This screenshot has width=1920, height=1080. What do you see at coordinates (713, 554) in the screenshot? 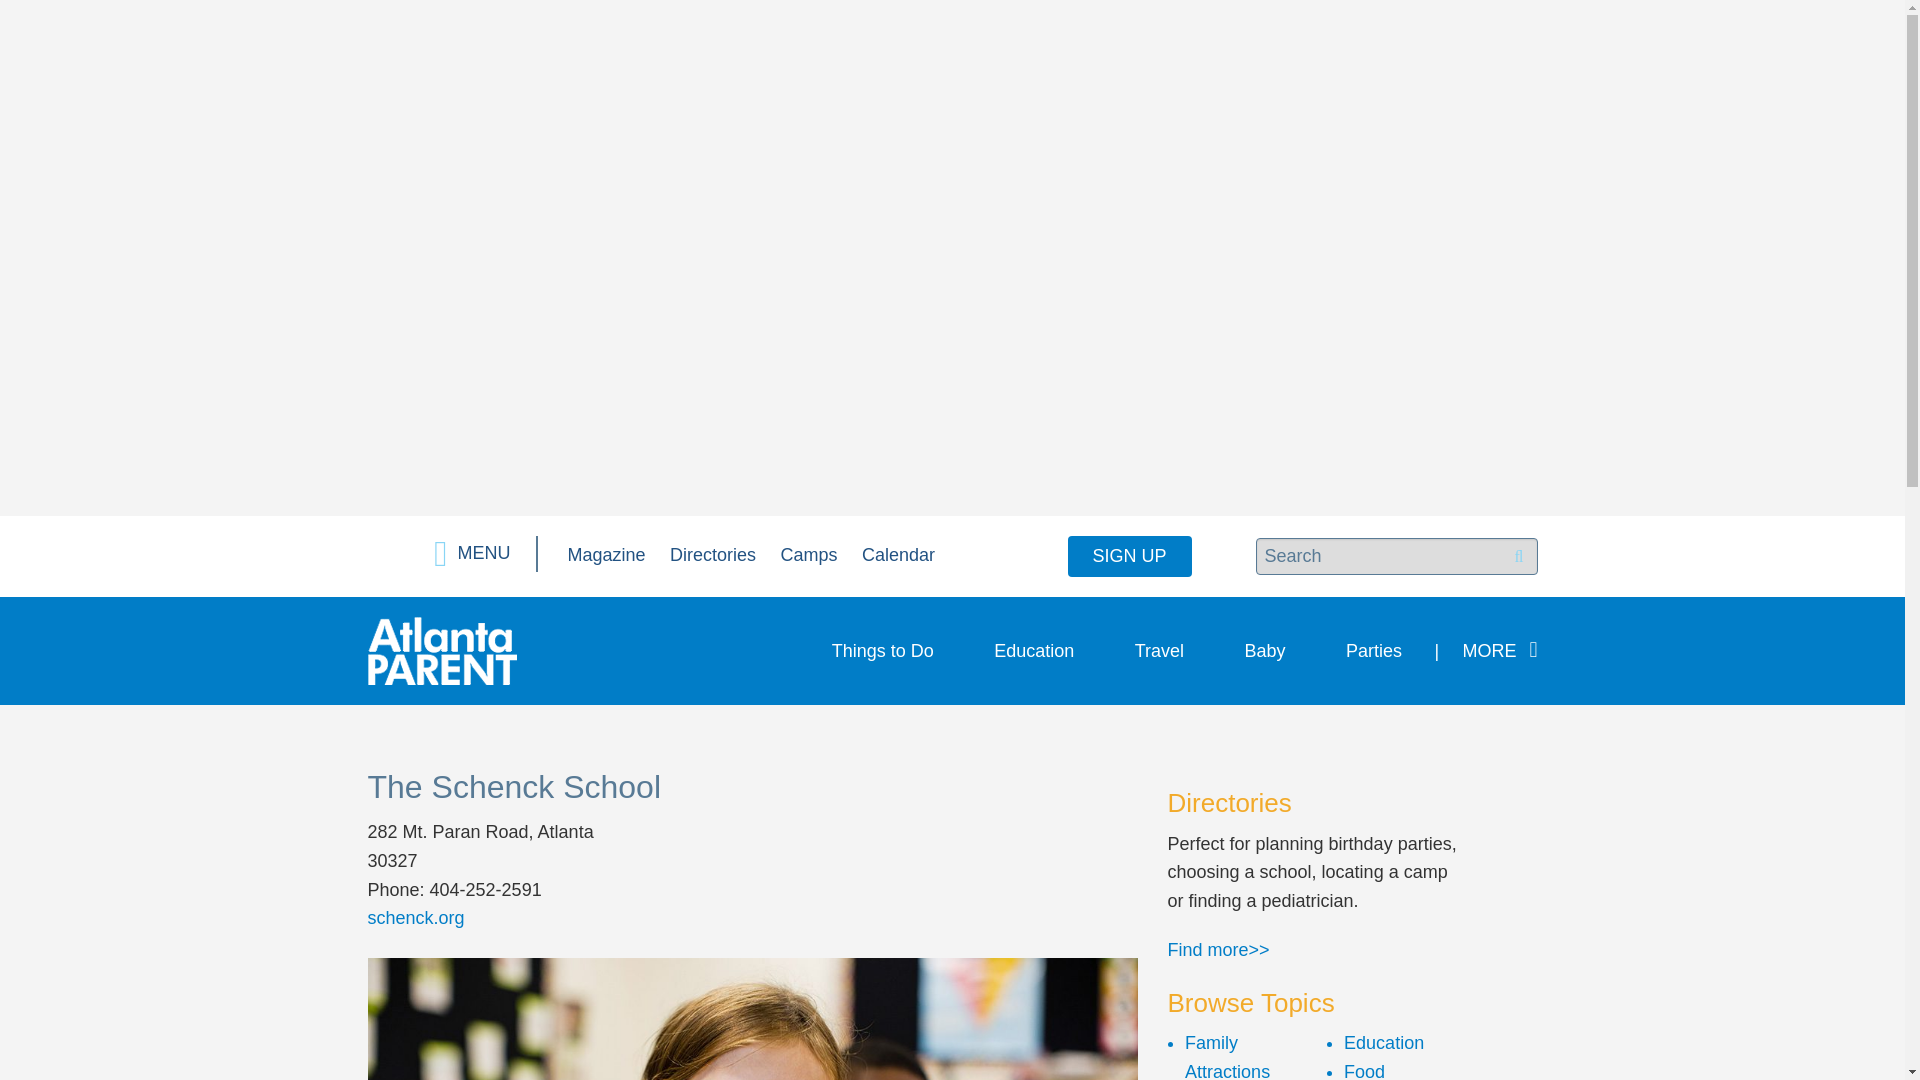
I see `Directories` at bounding box center [713, 554].